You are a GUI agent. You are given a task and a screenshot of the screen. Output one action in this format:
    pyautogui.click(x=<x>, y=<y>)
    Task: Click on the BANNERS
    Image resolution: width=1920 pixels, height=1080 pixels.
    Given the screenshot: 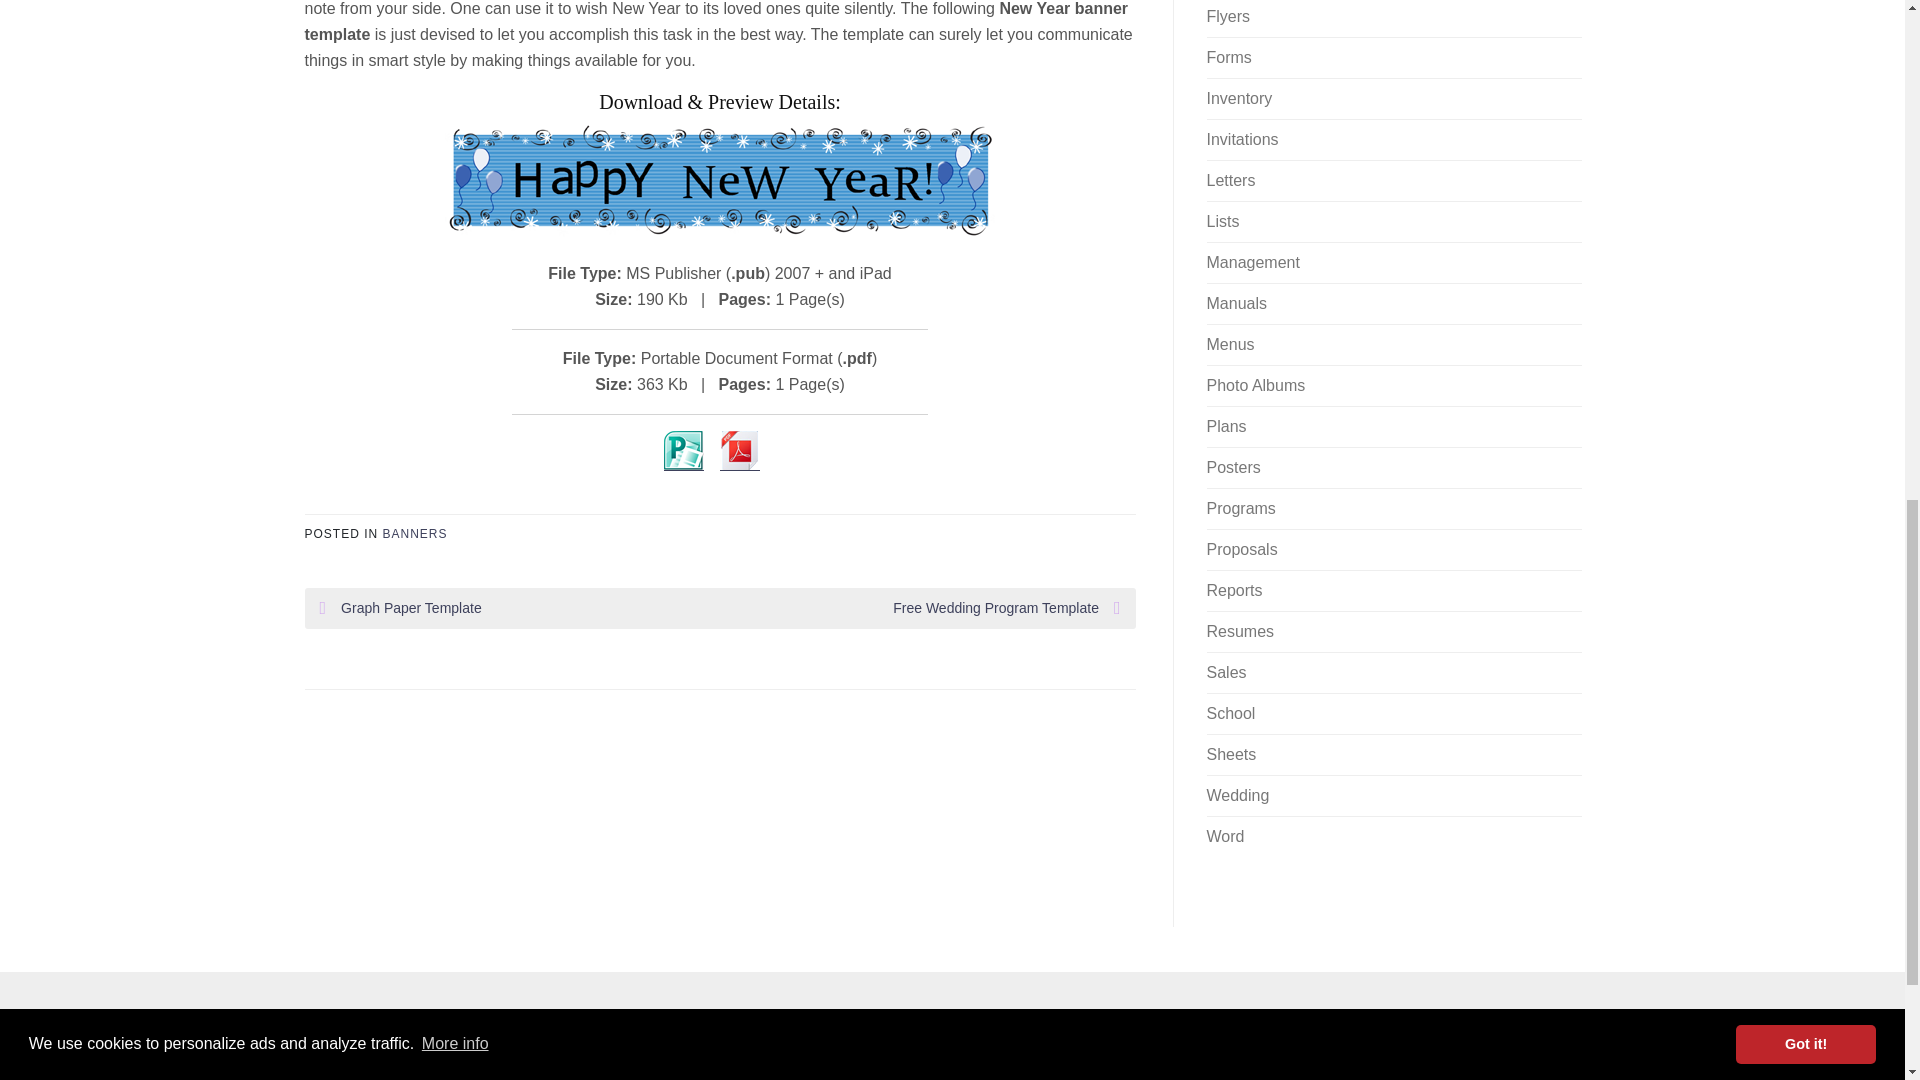 What is the action you would take?
    pyautogui.click(x=414, y=534)
    